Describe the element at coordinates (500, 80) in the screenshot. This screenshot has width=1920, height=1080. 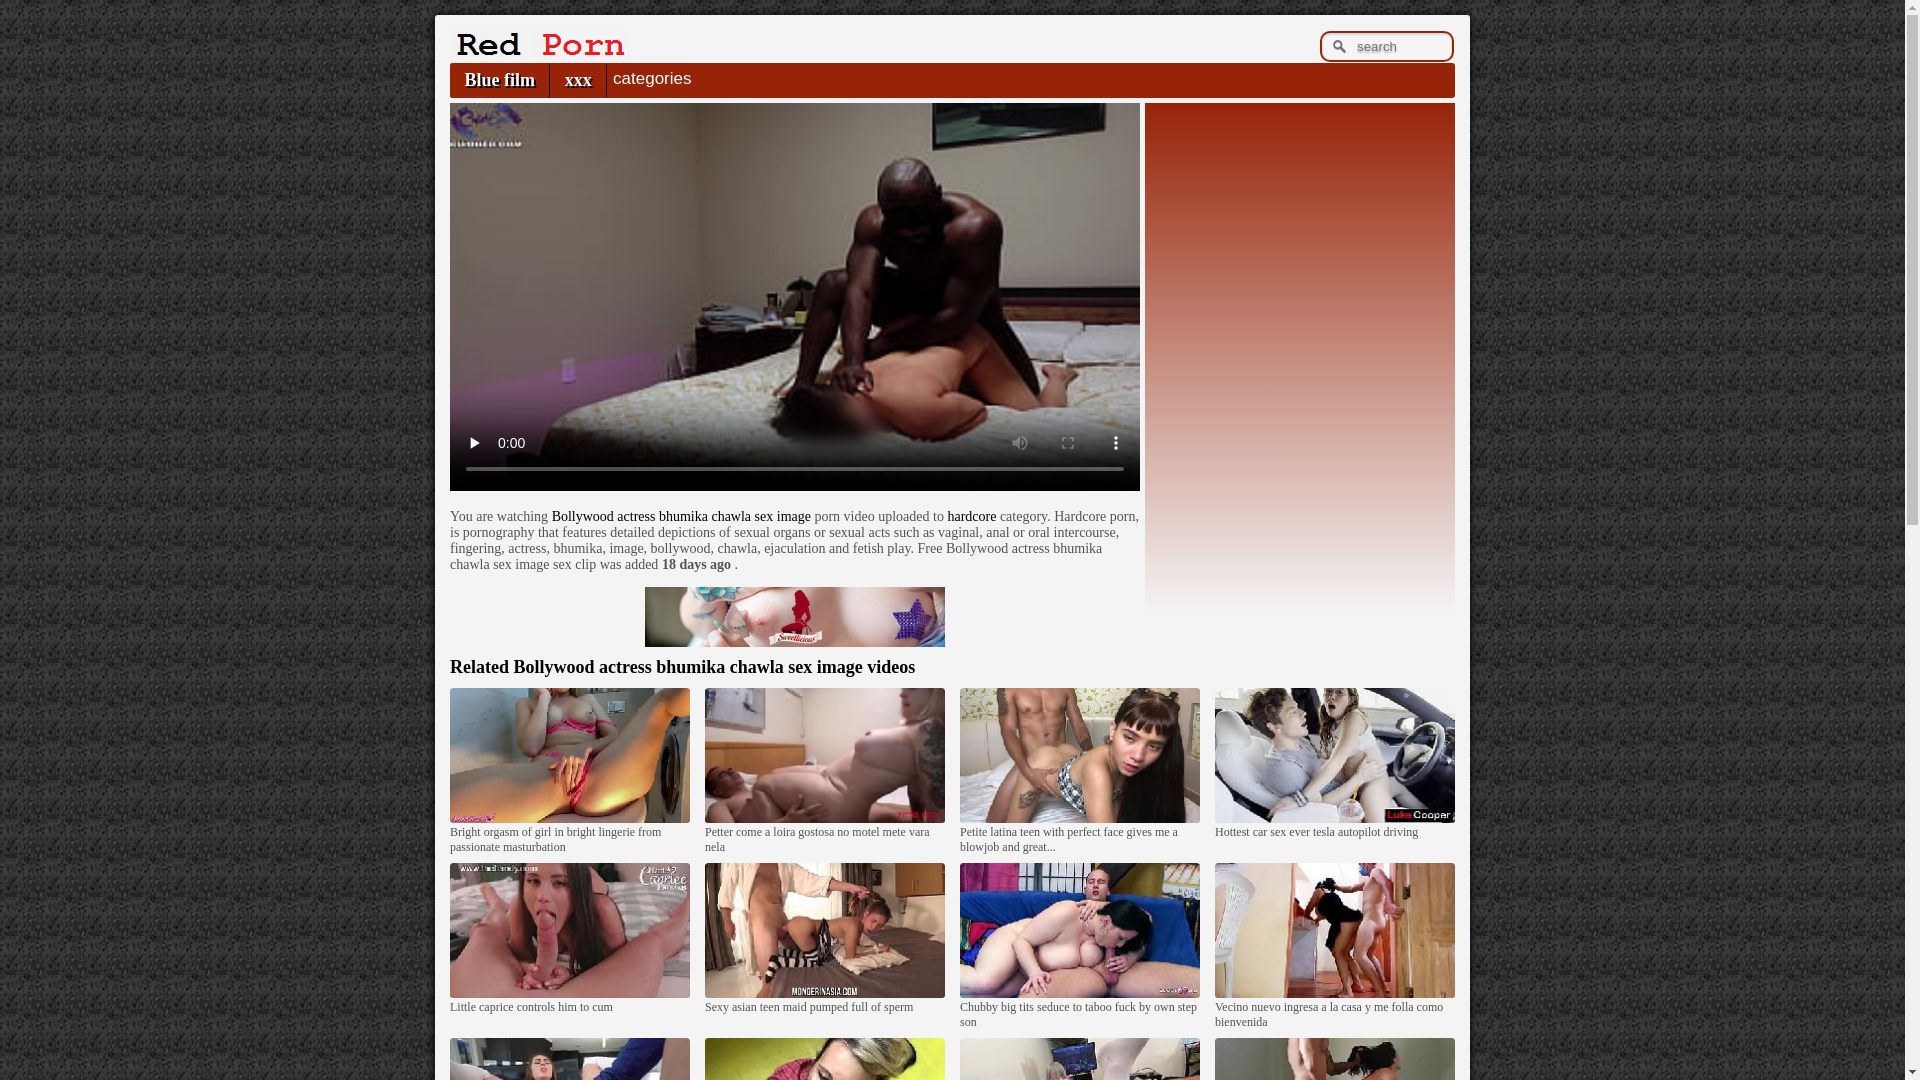
I see `Blue film` at that location.